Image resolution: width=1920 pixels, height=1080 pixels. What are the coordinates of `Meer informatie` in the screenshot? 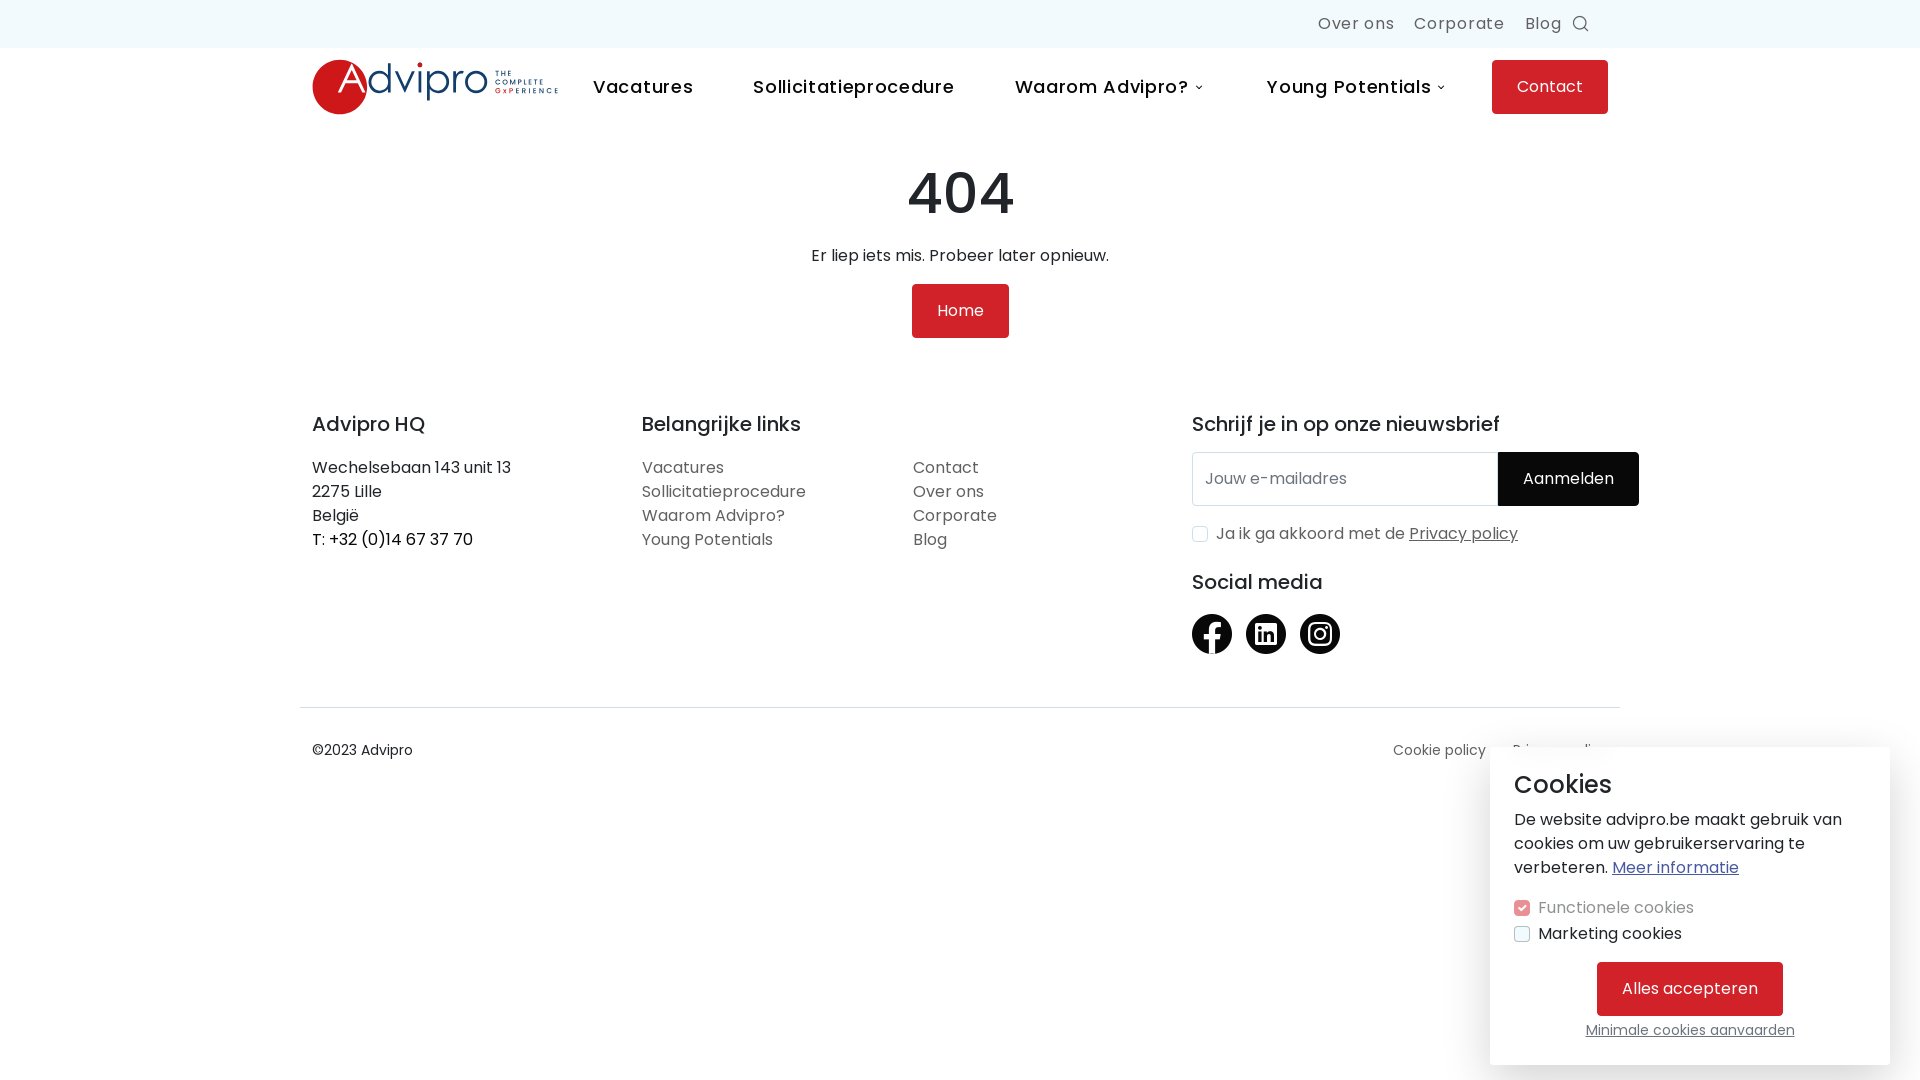 It's located at (1676, 868).